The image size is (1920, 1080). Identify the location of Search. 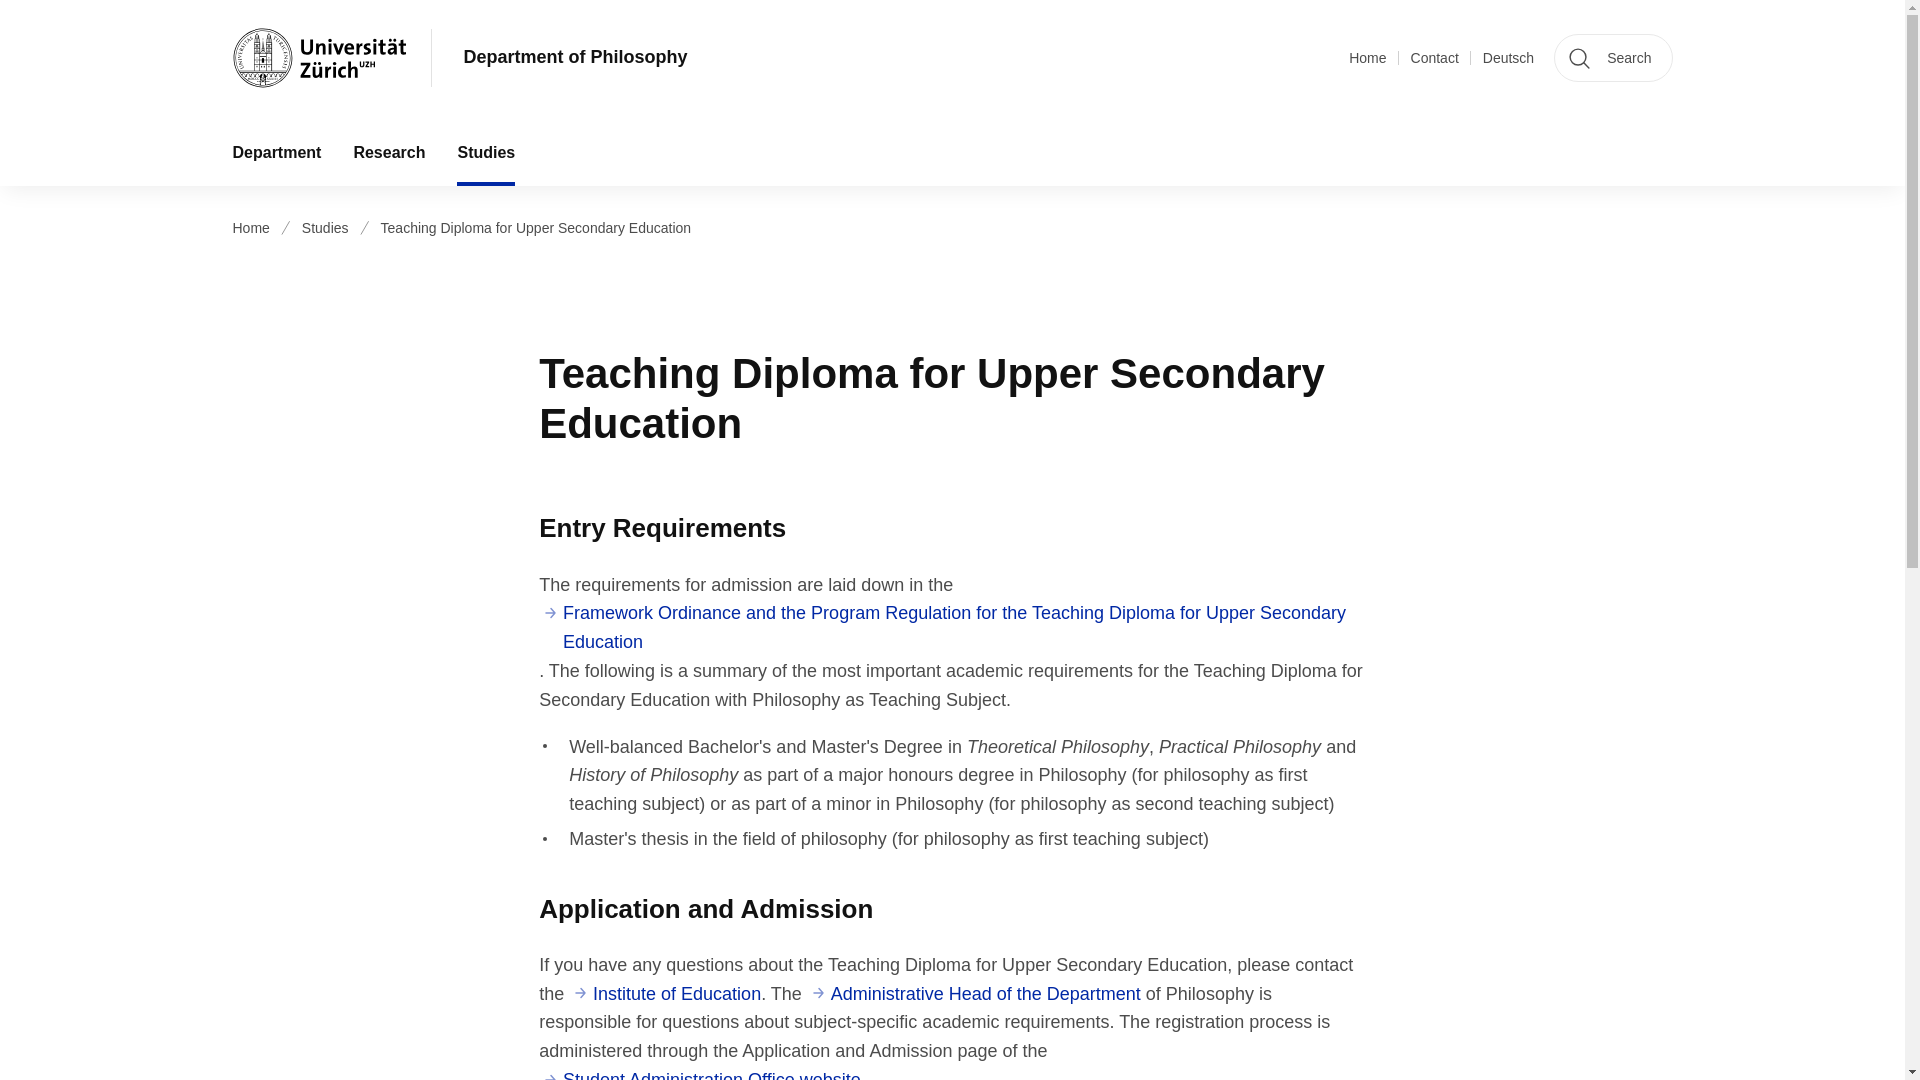
(1612, 58).